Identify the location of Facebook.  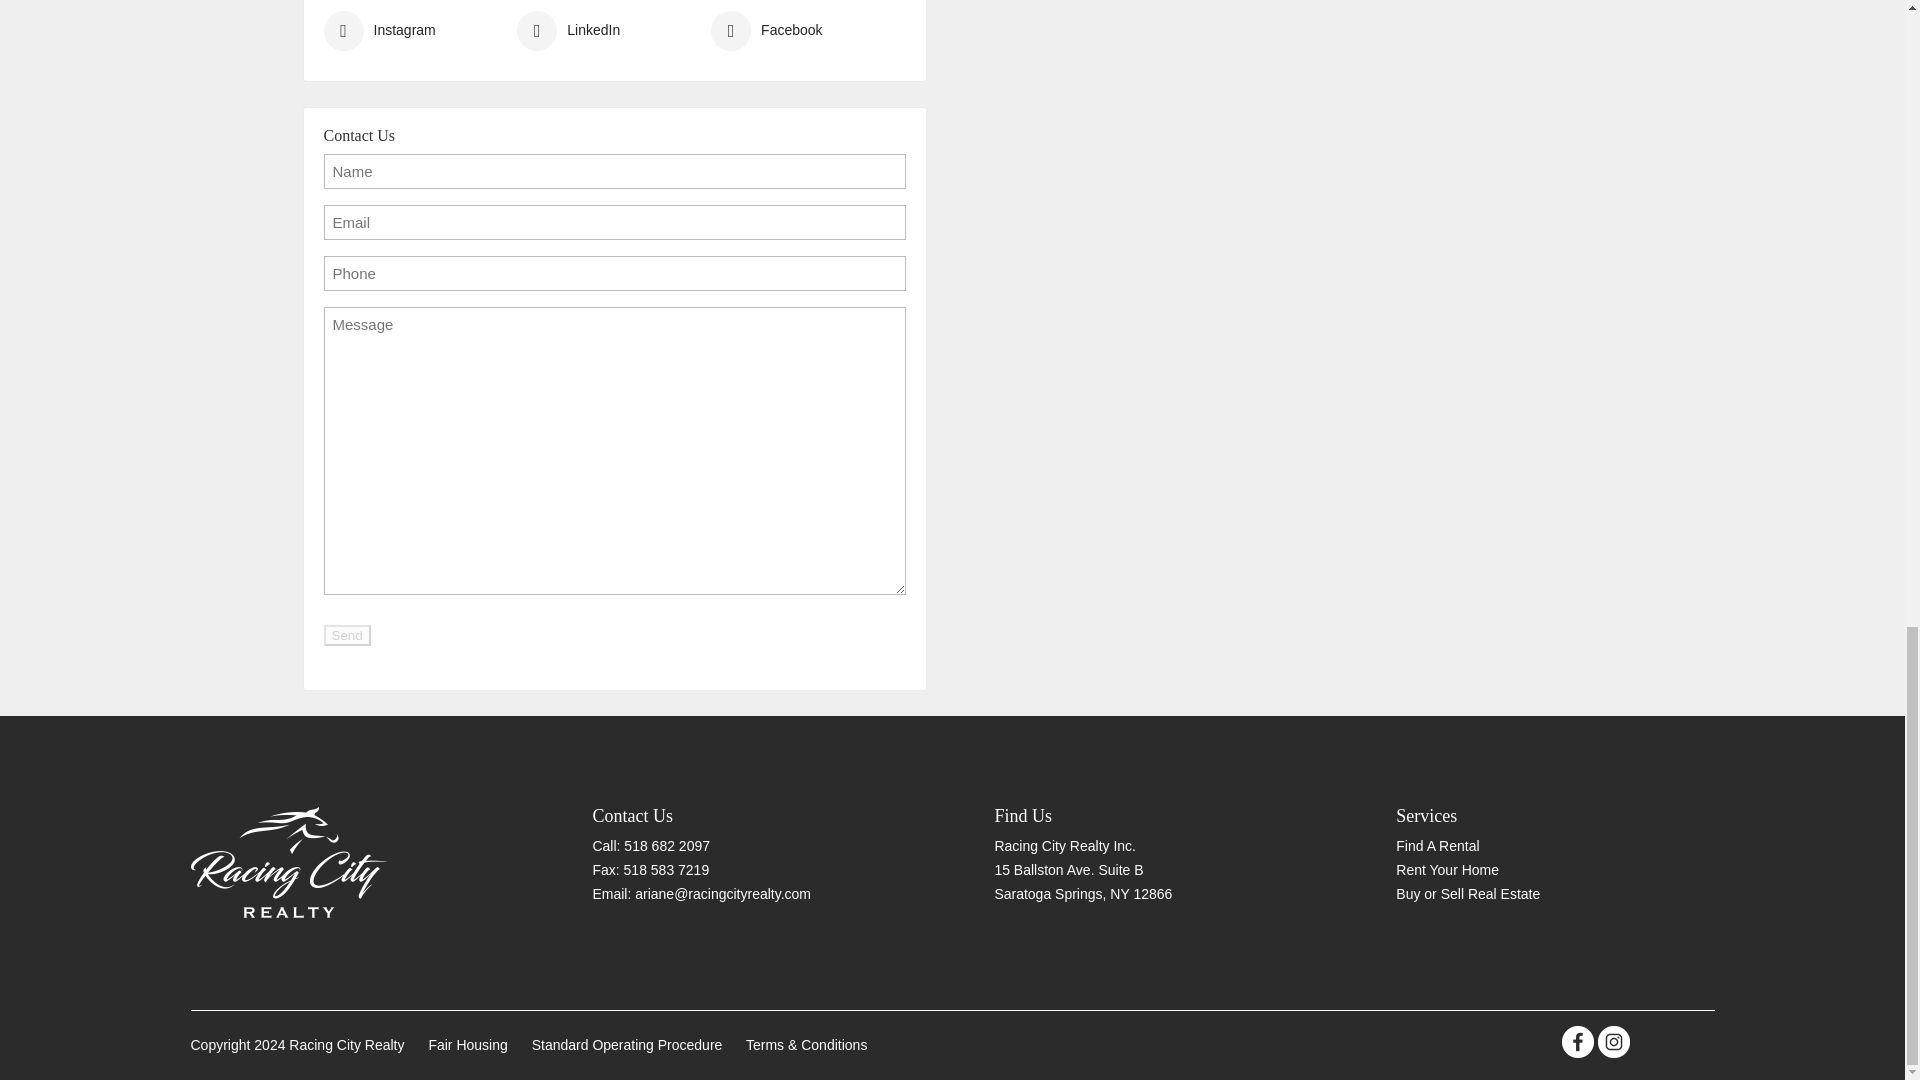
(766, 30).